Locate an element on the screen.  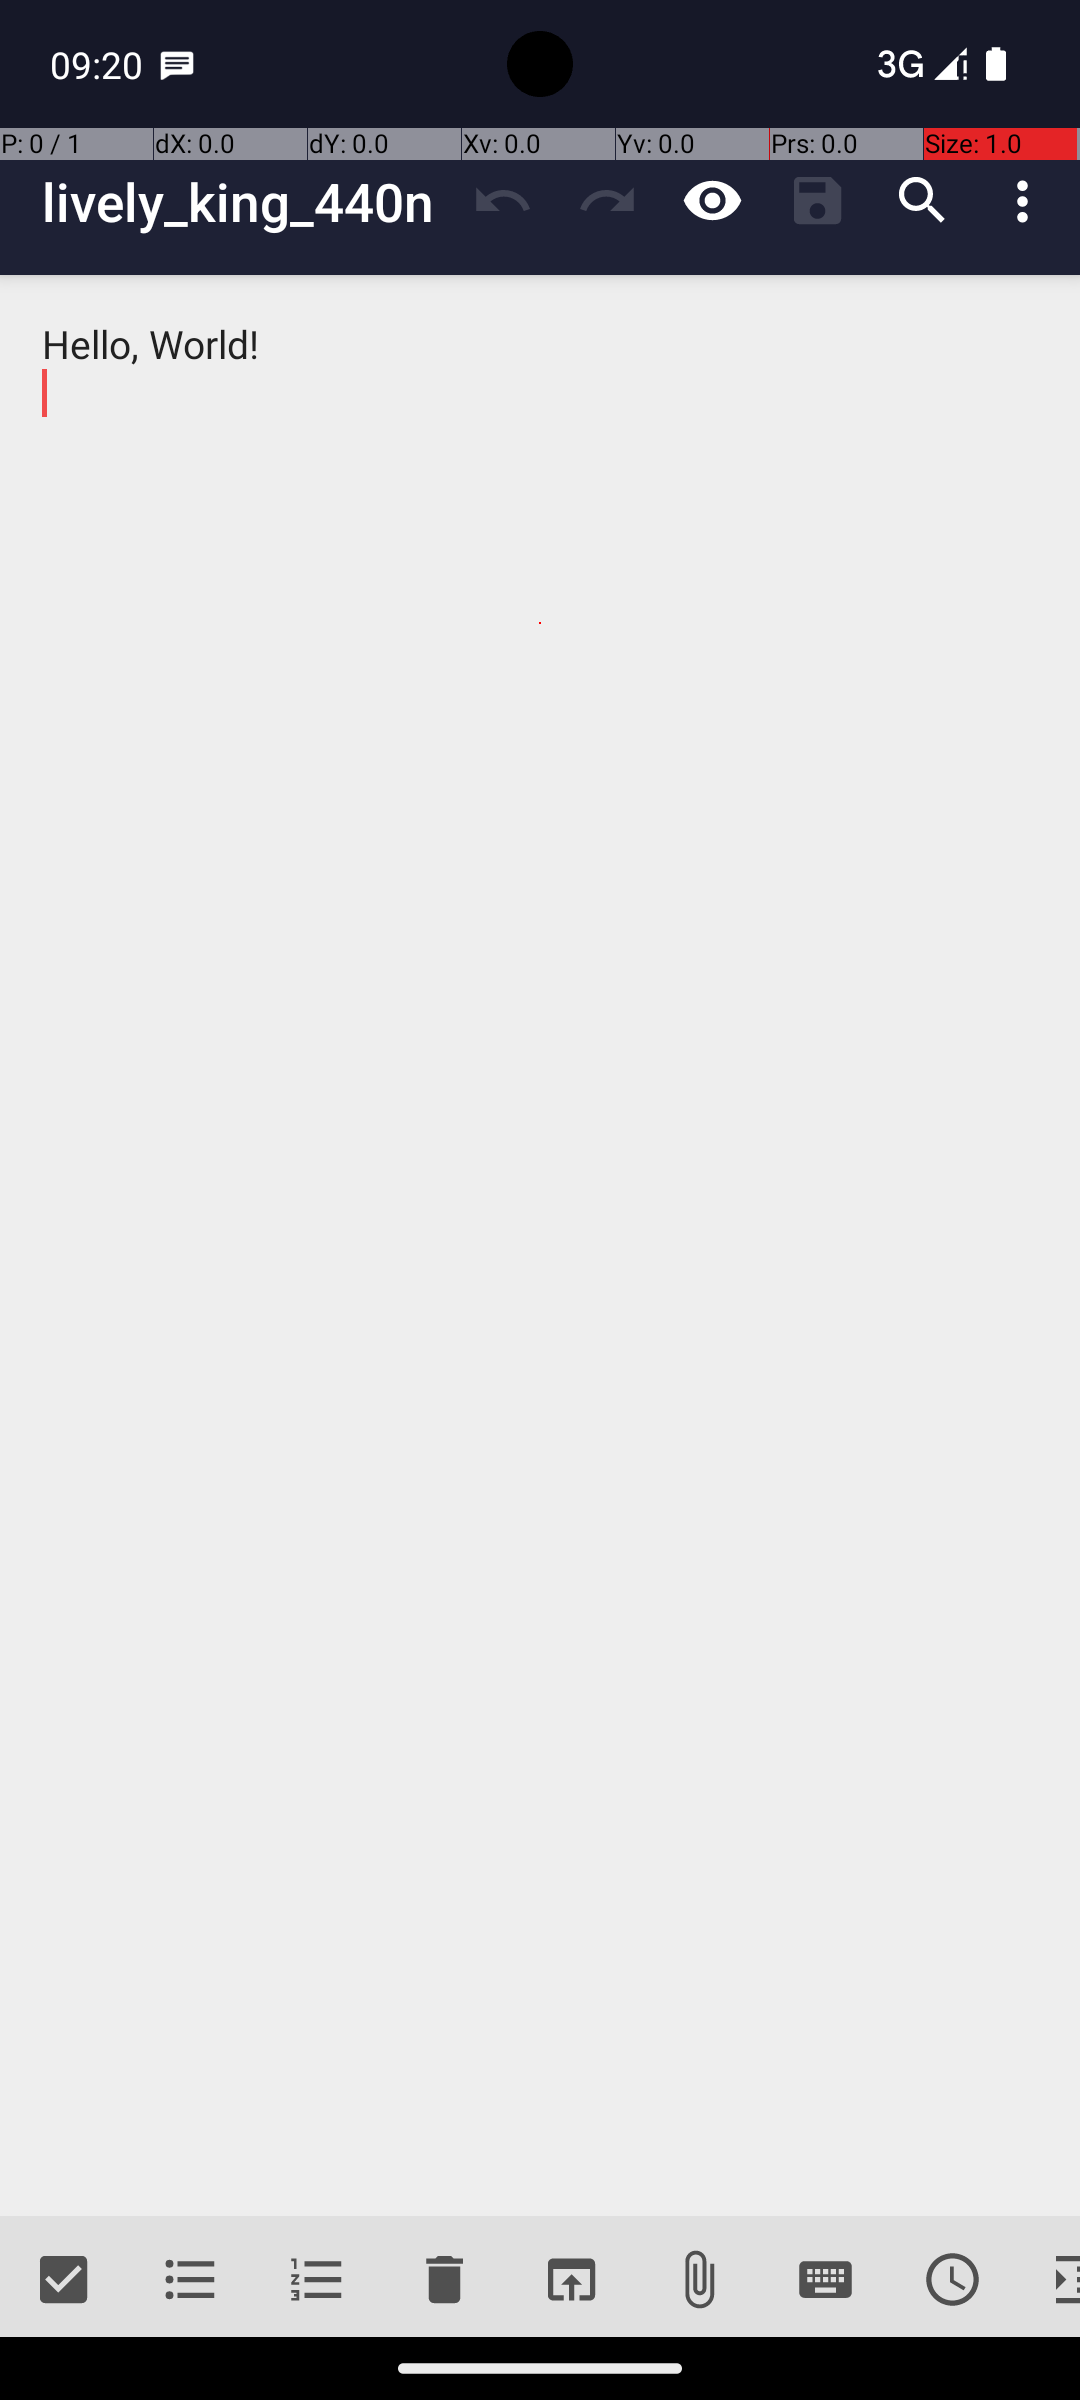
Hello, World!
 is located at coordinates (540, 1246).